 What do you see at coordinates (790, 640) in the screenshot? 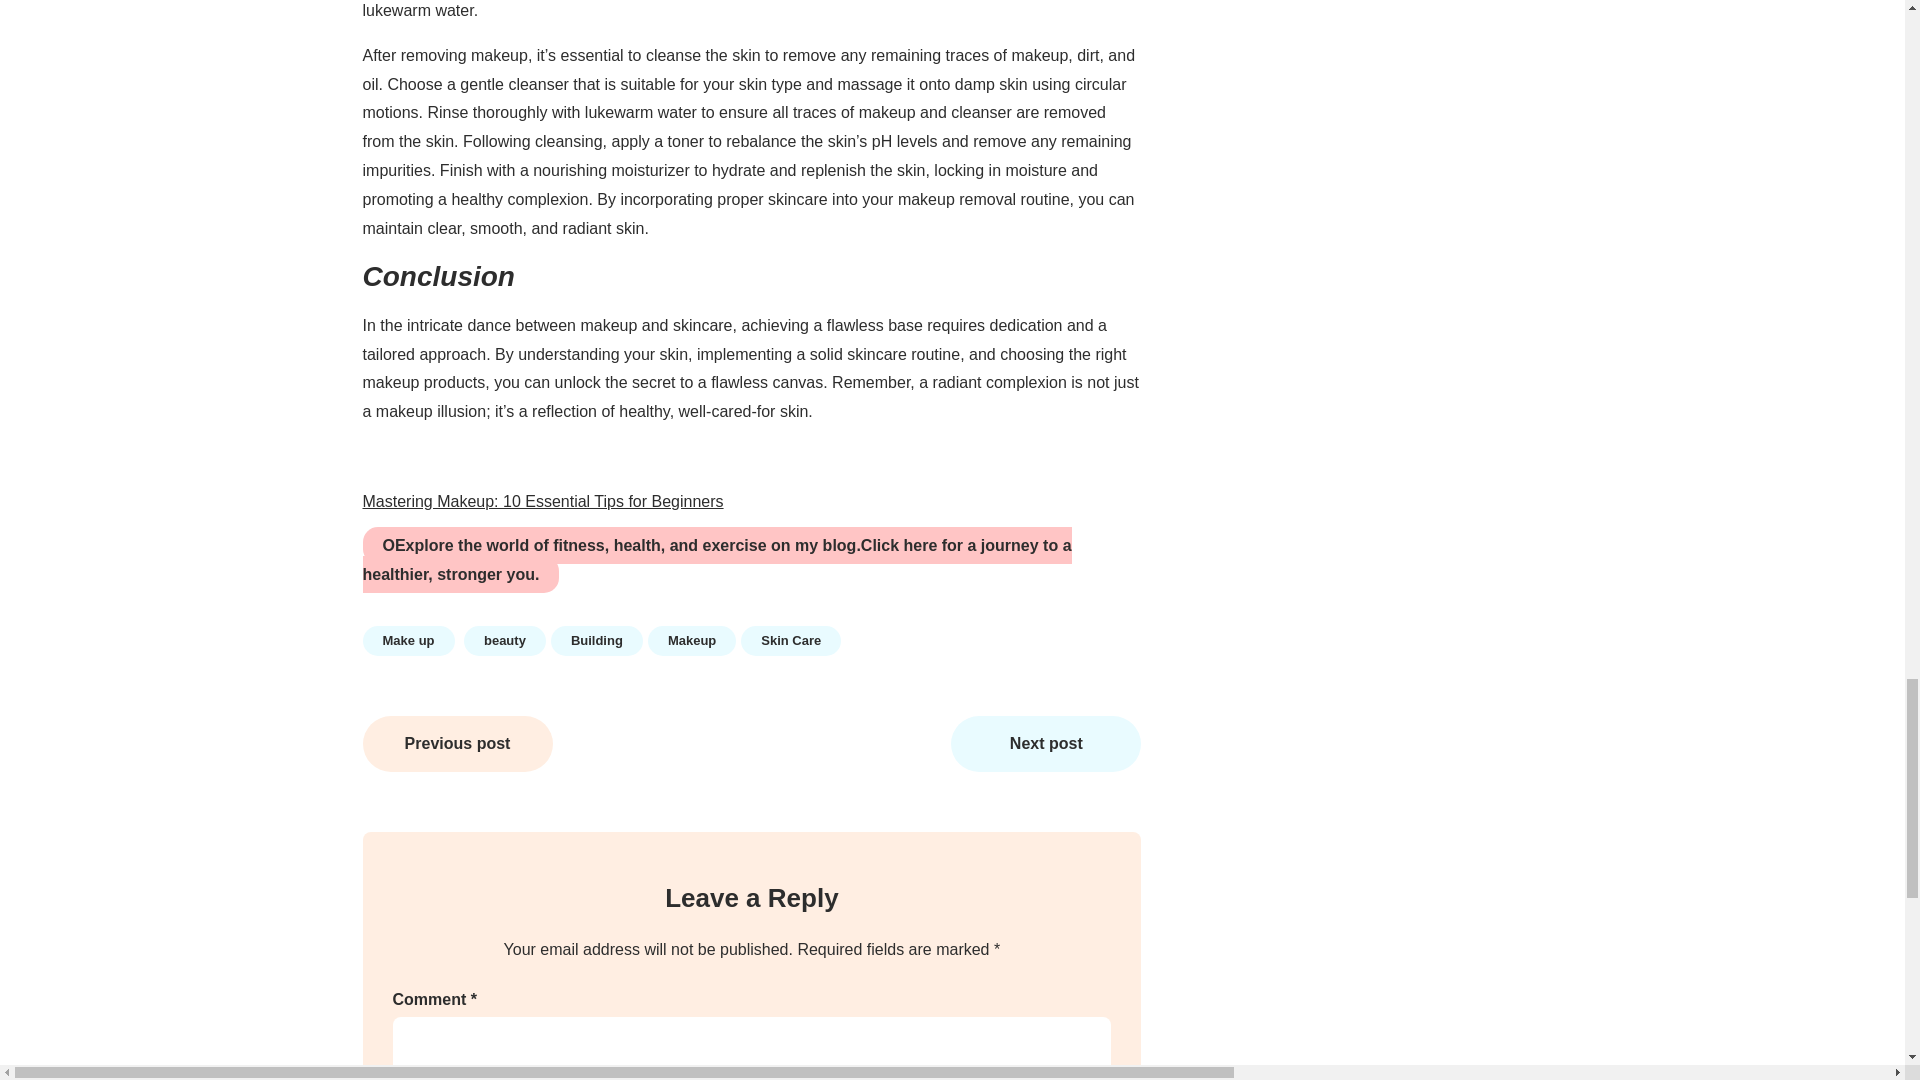
I see `Skin Care` at bounding box center [790, 640].